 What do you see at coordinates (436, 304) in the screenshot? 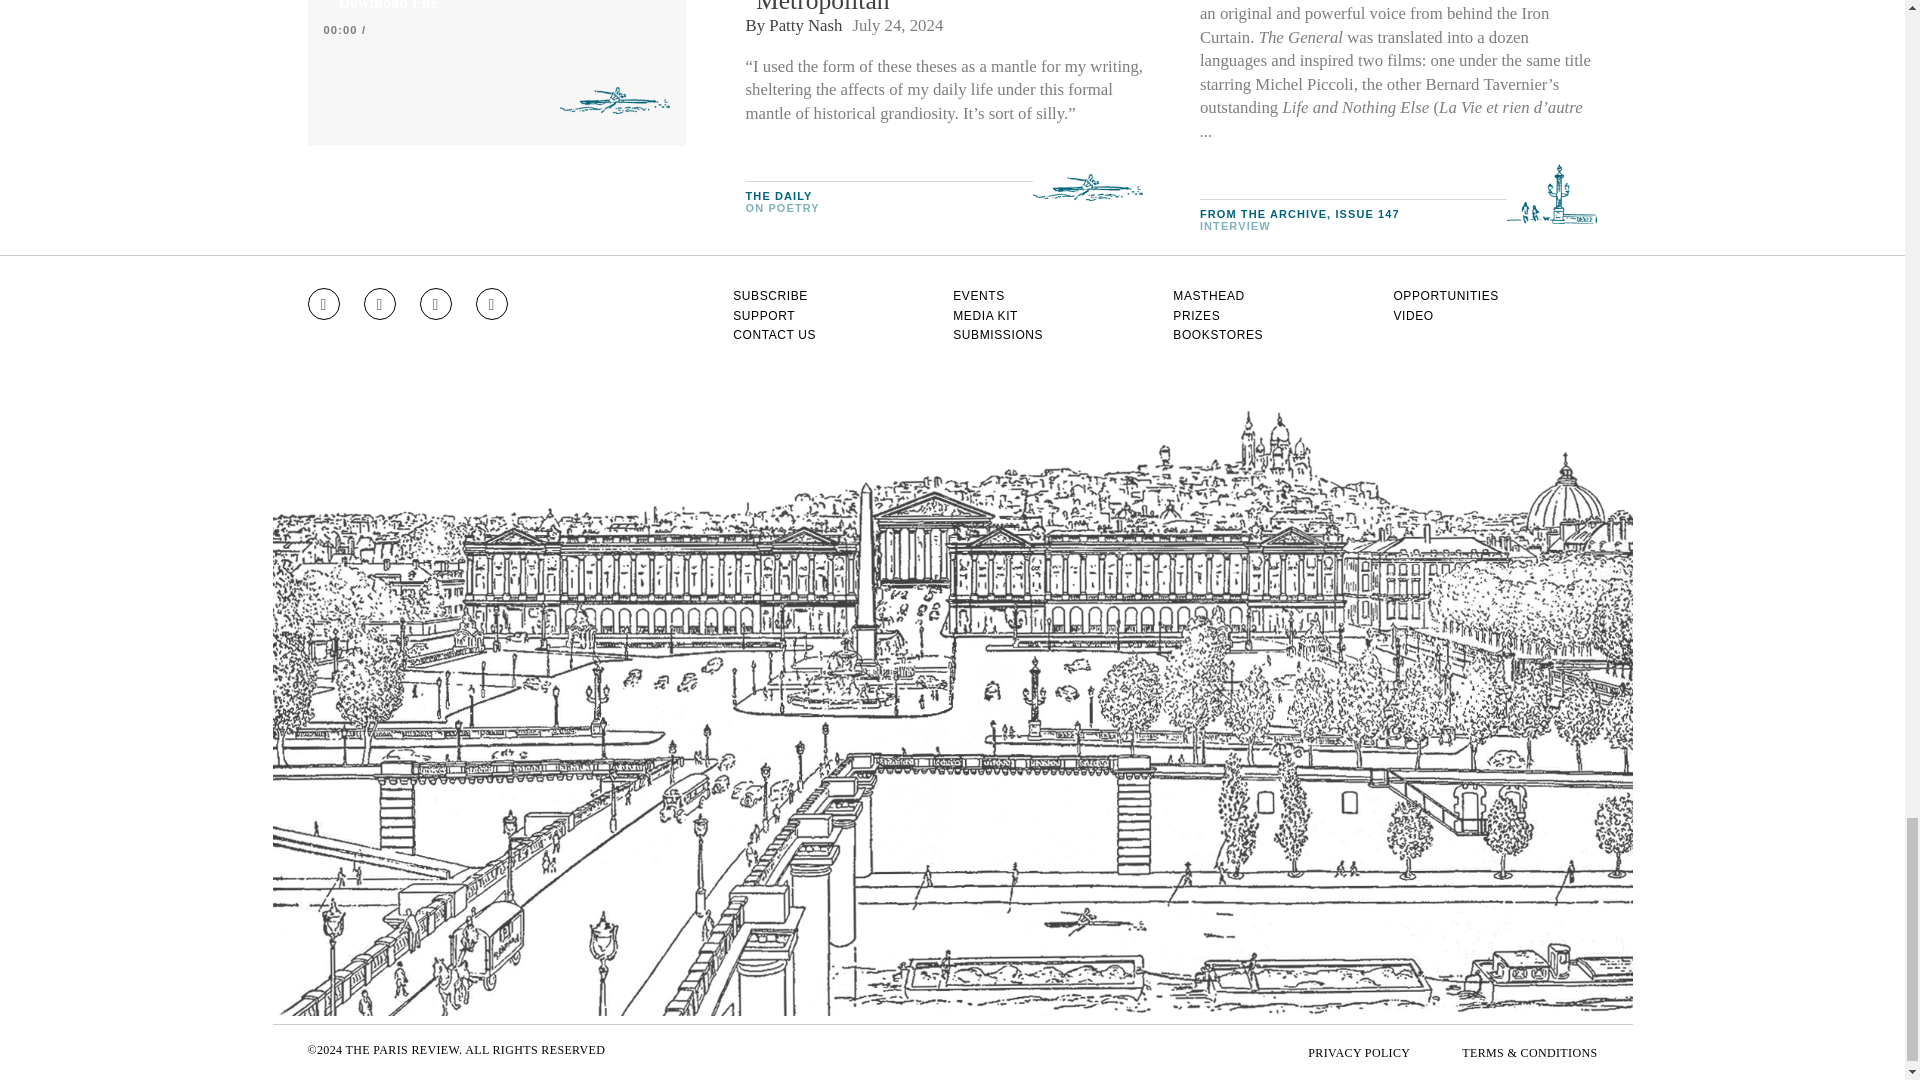
I see `Go to Twitter feed` at bounding box center [436, 304].